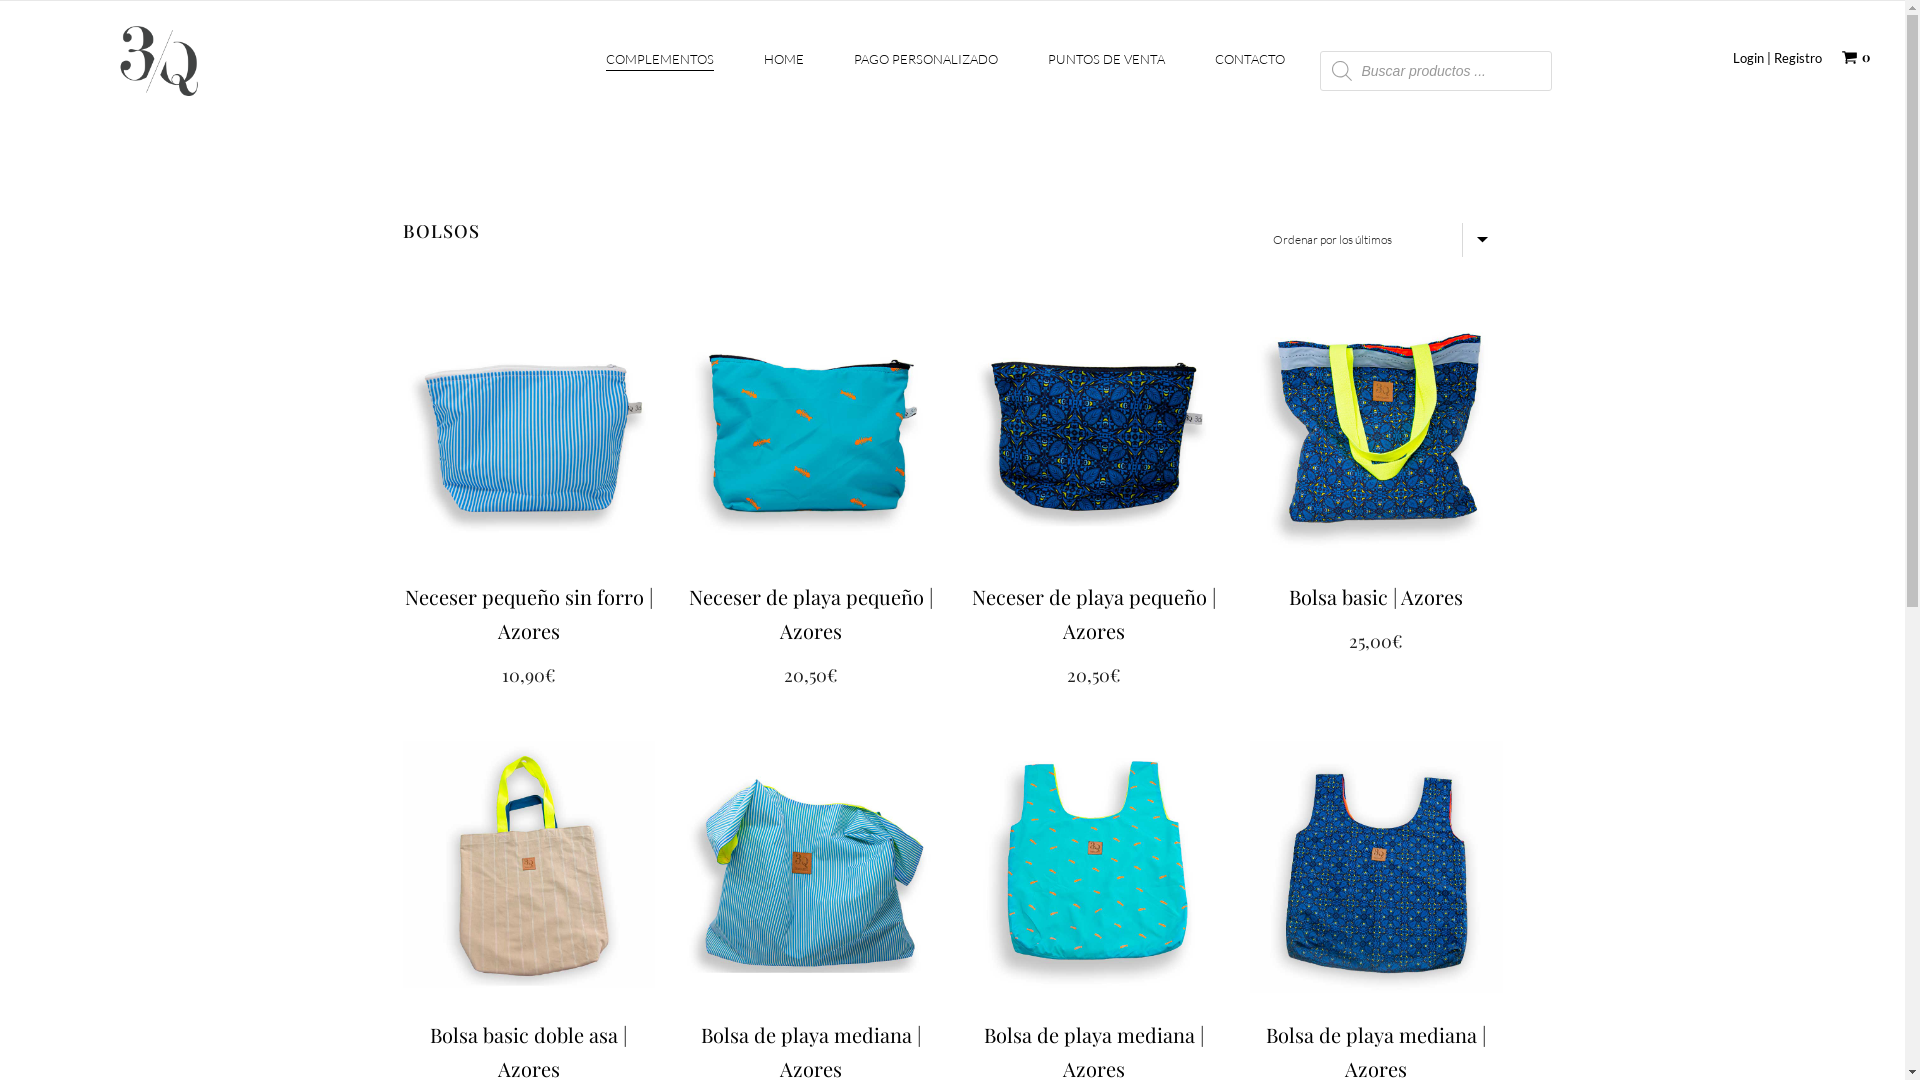 Image resolution: width=1920 pixels, height=1080 pixels. I want to click on 0, so click(1856, 56).